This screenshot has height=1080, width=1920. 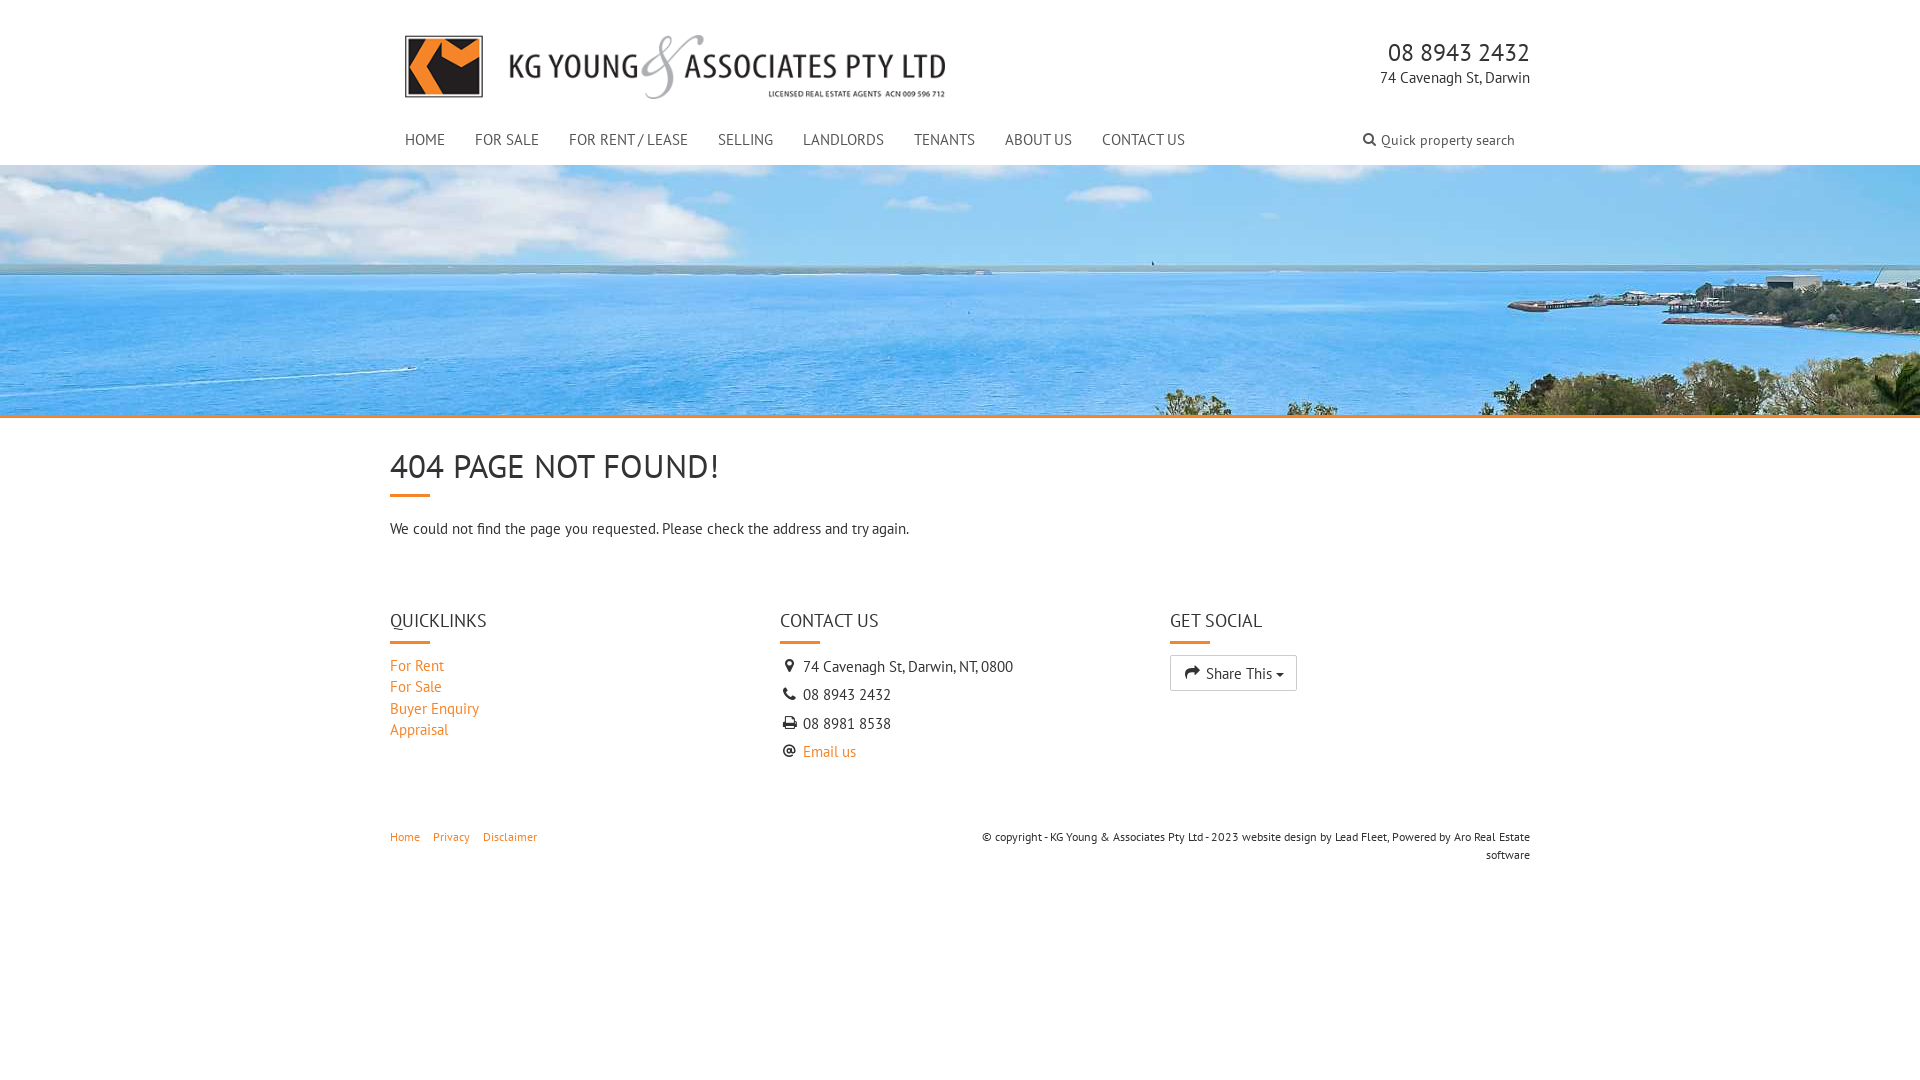 I want to click on Email us, so click(x=830, y=752).